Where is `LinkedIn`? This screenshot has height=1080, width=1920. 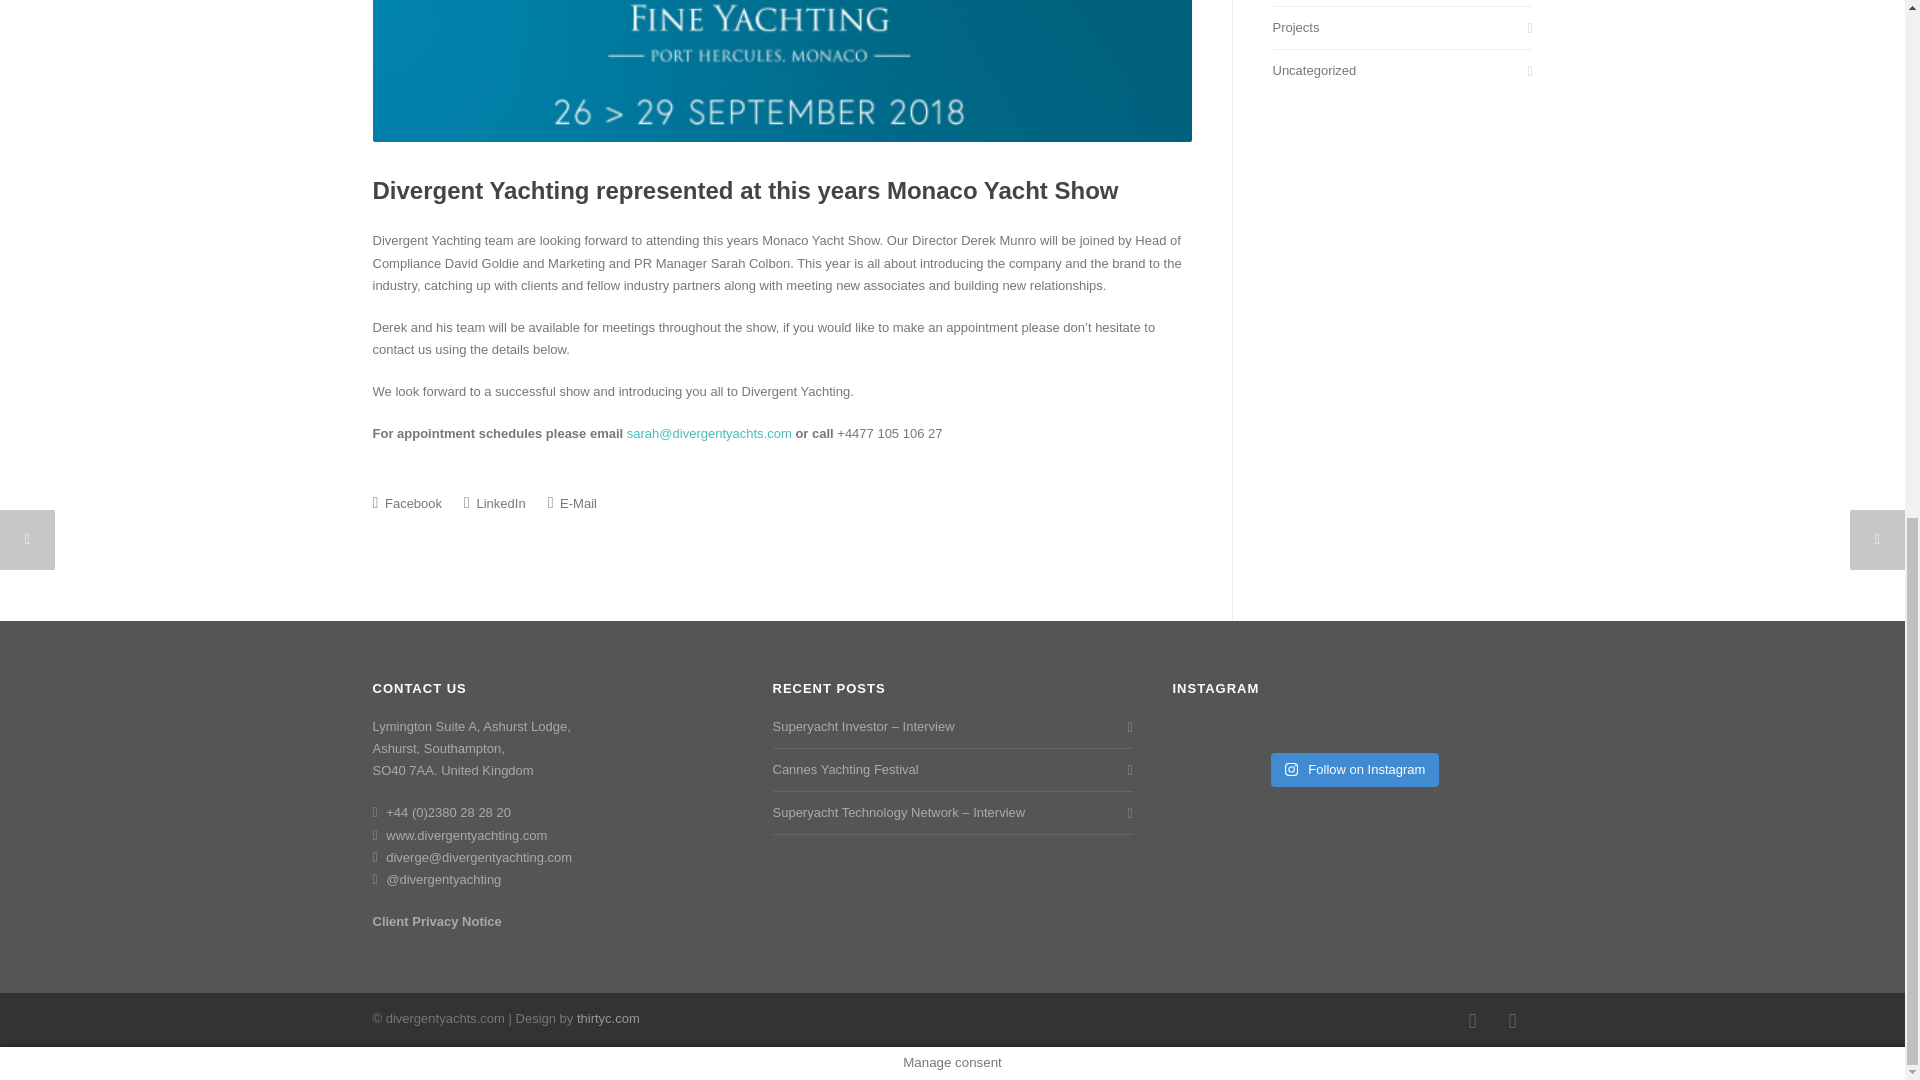
LinkedIn is located at coordinates (495, 502).